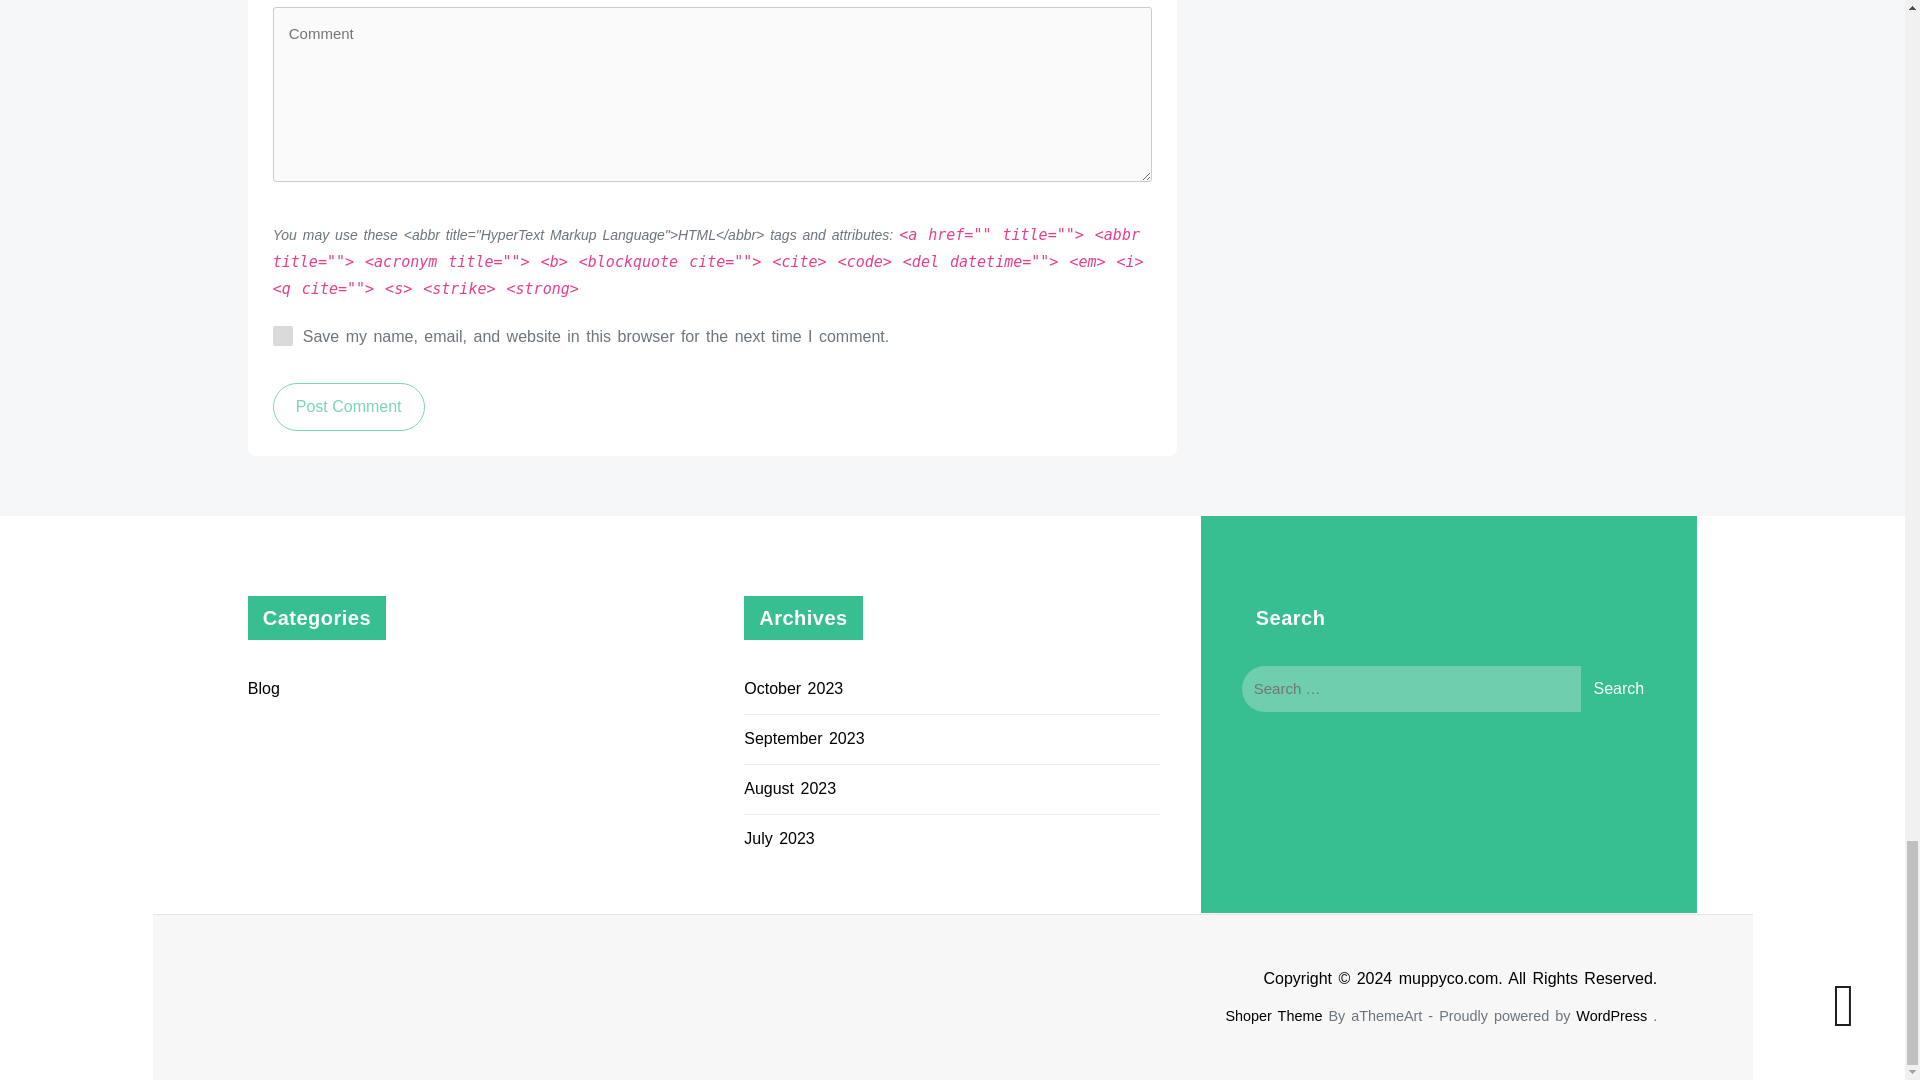 This screenshot has width=1920, height=1080. I want to click on July 2023, so click(779, 838).